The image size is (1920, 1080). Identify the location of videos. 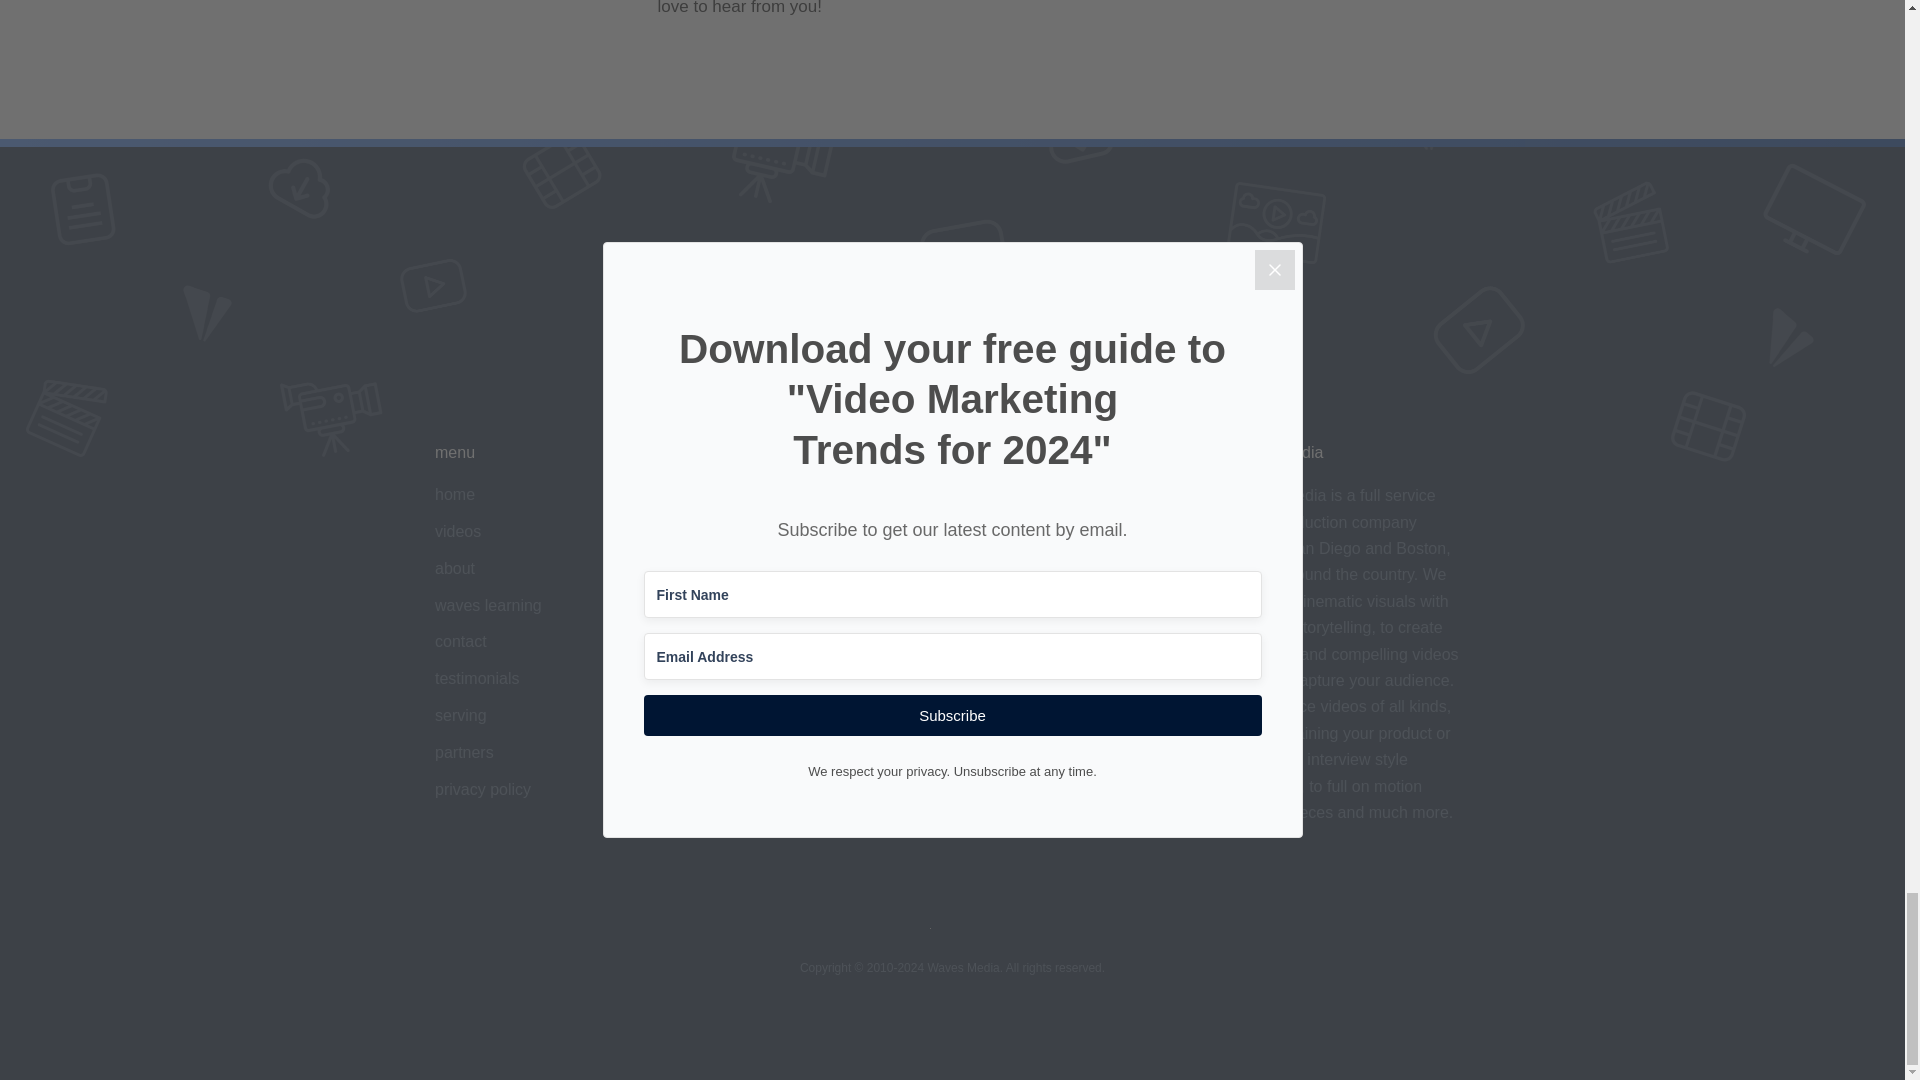
(458, 531).